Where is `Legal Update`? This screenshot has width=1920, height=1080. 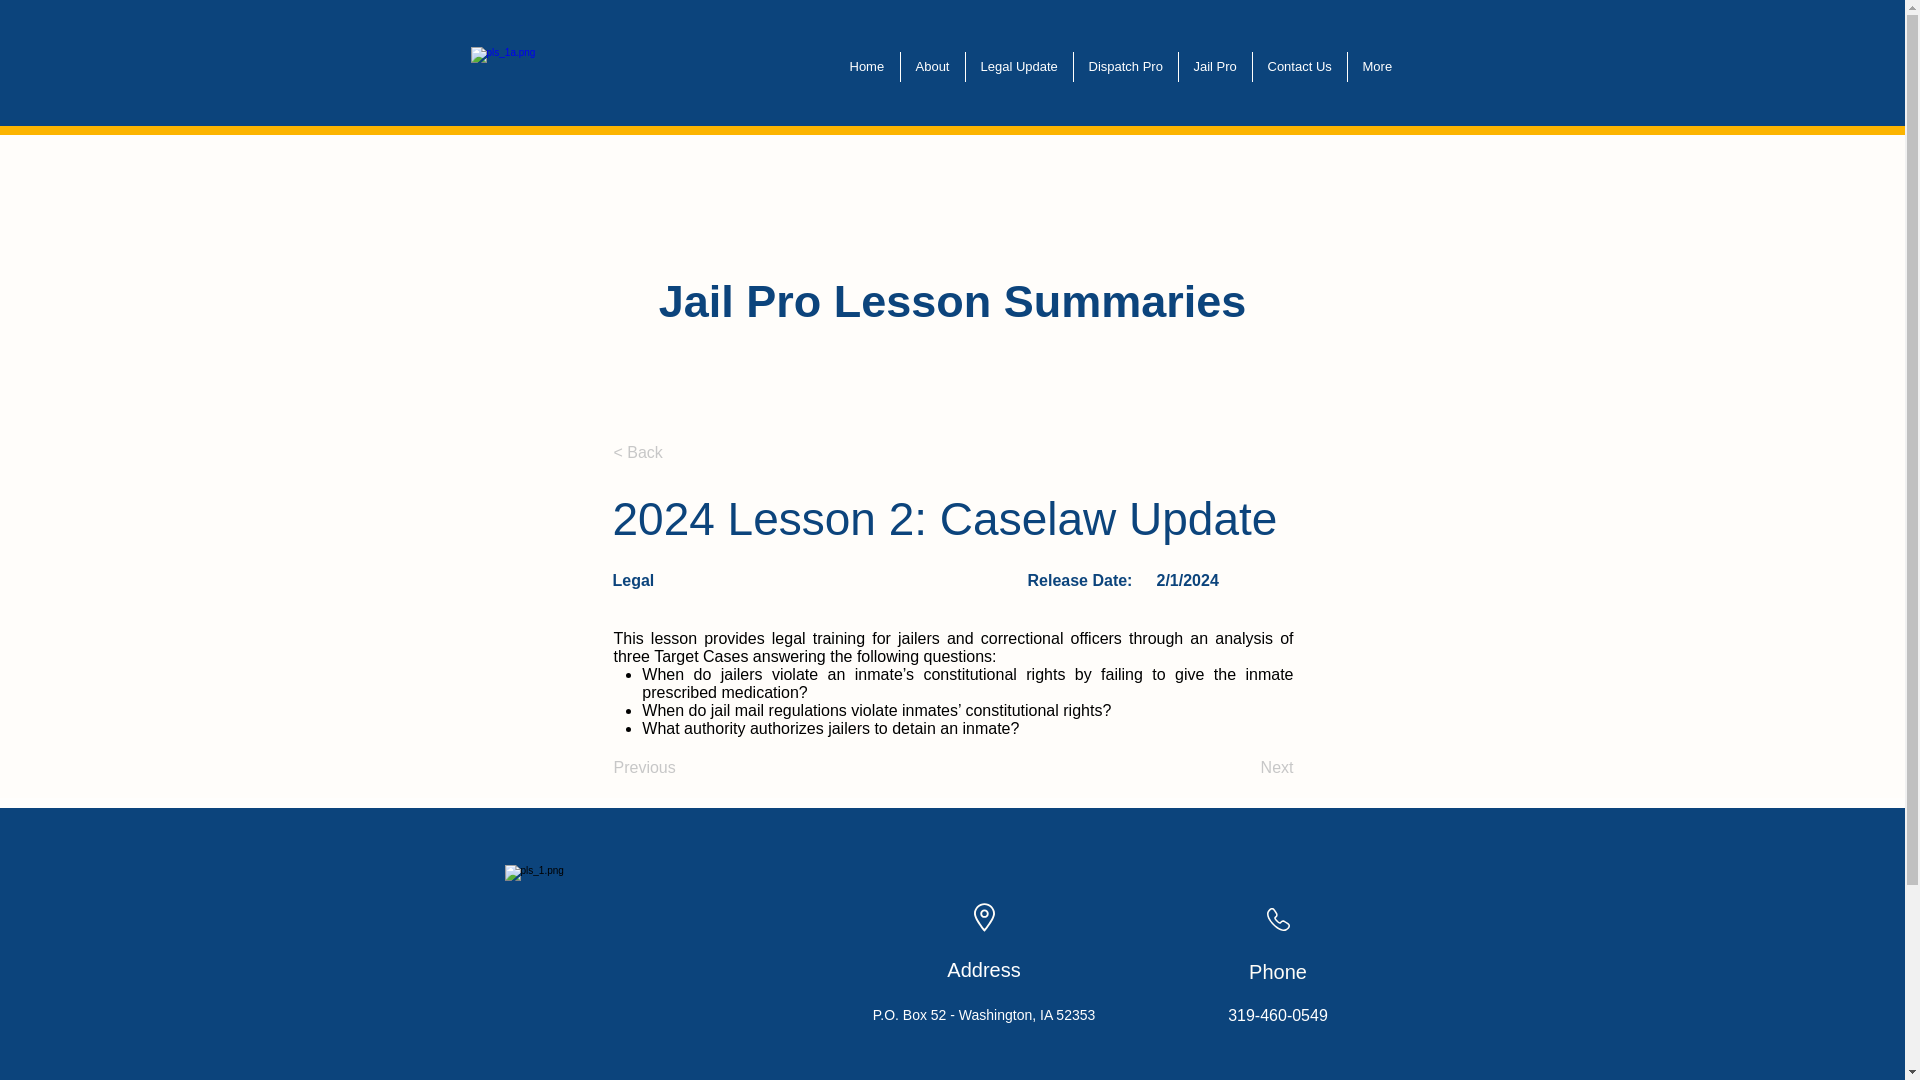
Legal Update is located at coordinates (1019, 66).